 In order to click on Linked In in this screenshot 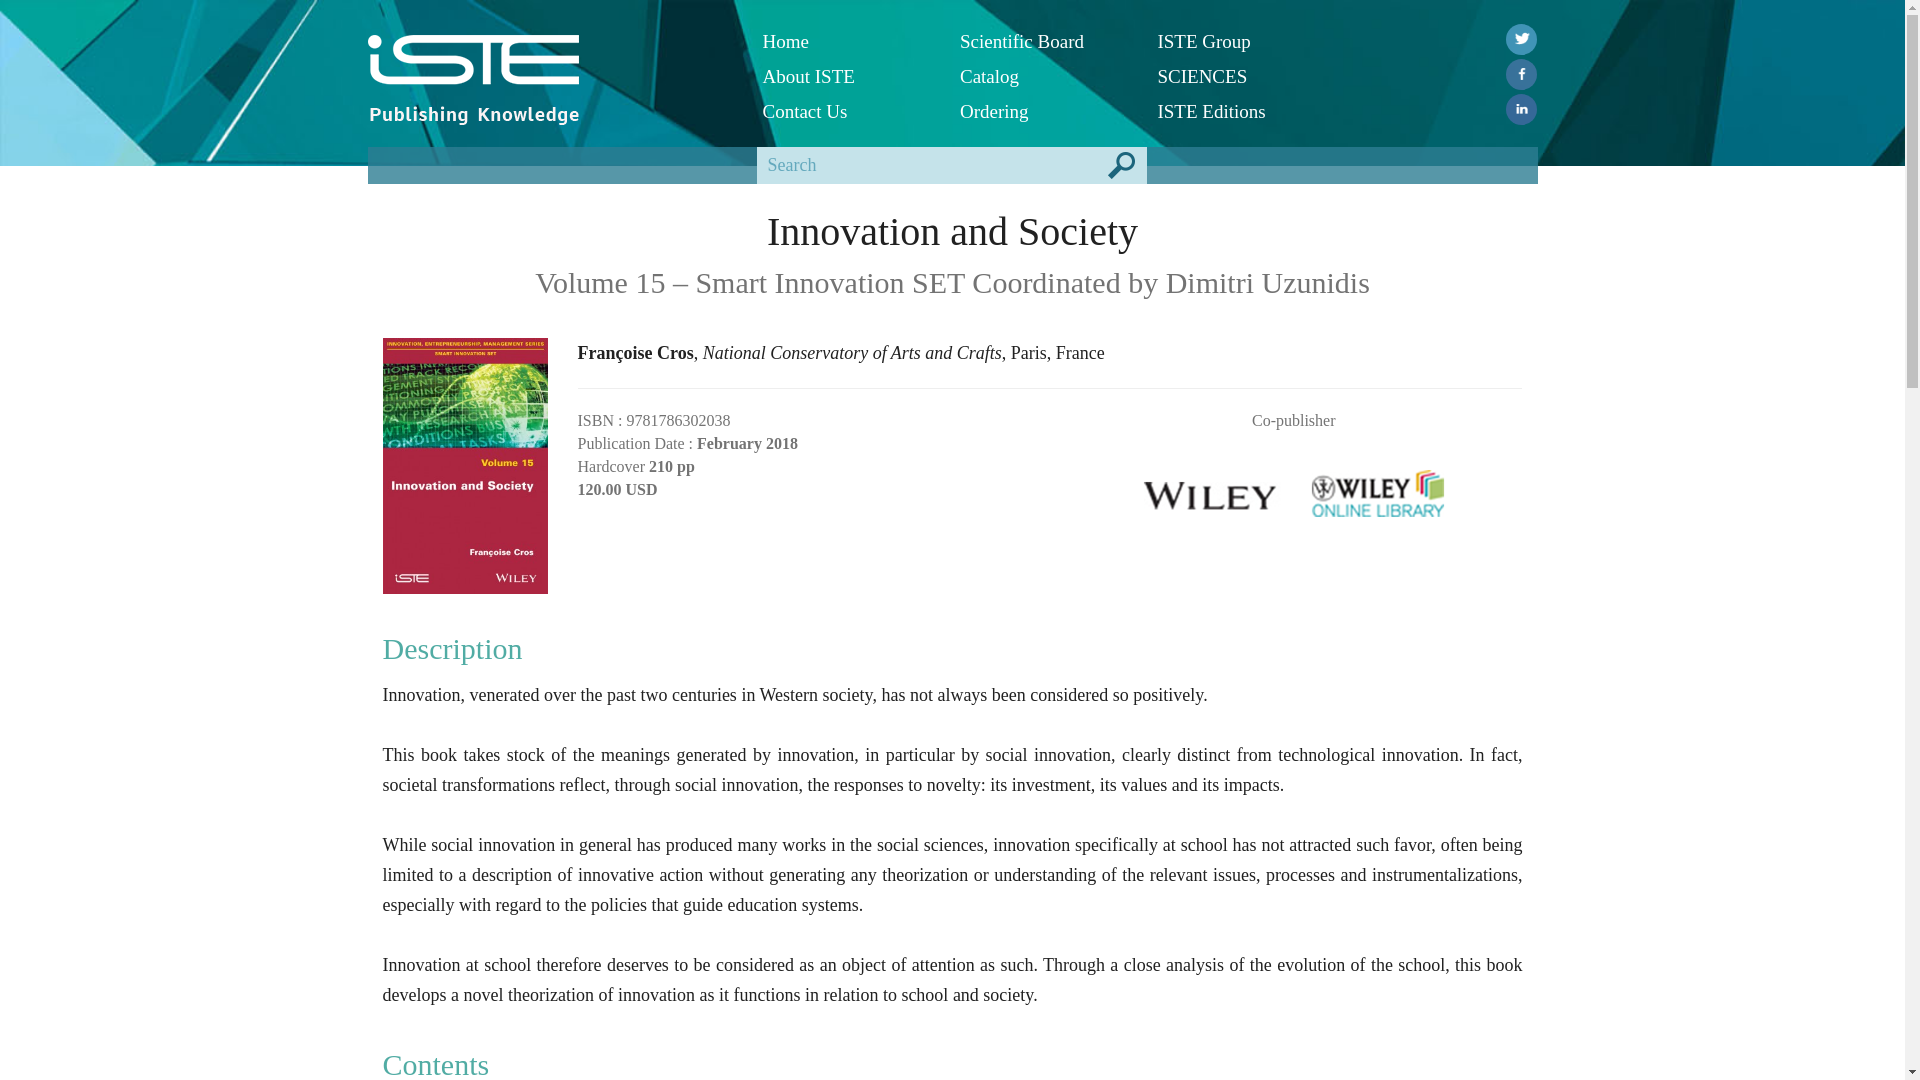, I will do `click(1521, 109)`.